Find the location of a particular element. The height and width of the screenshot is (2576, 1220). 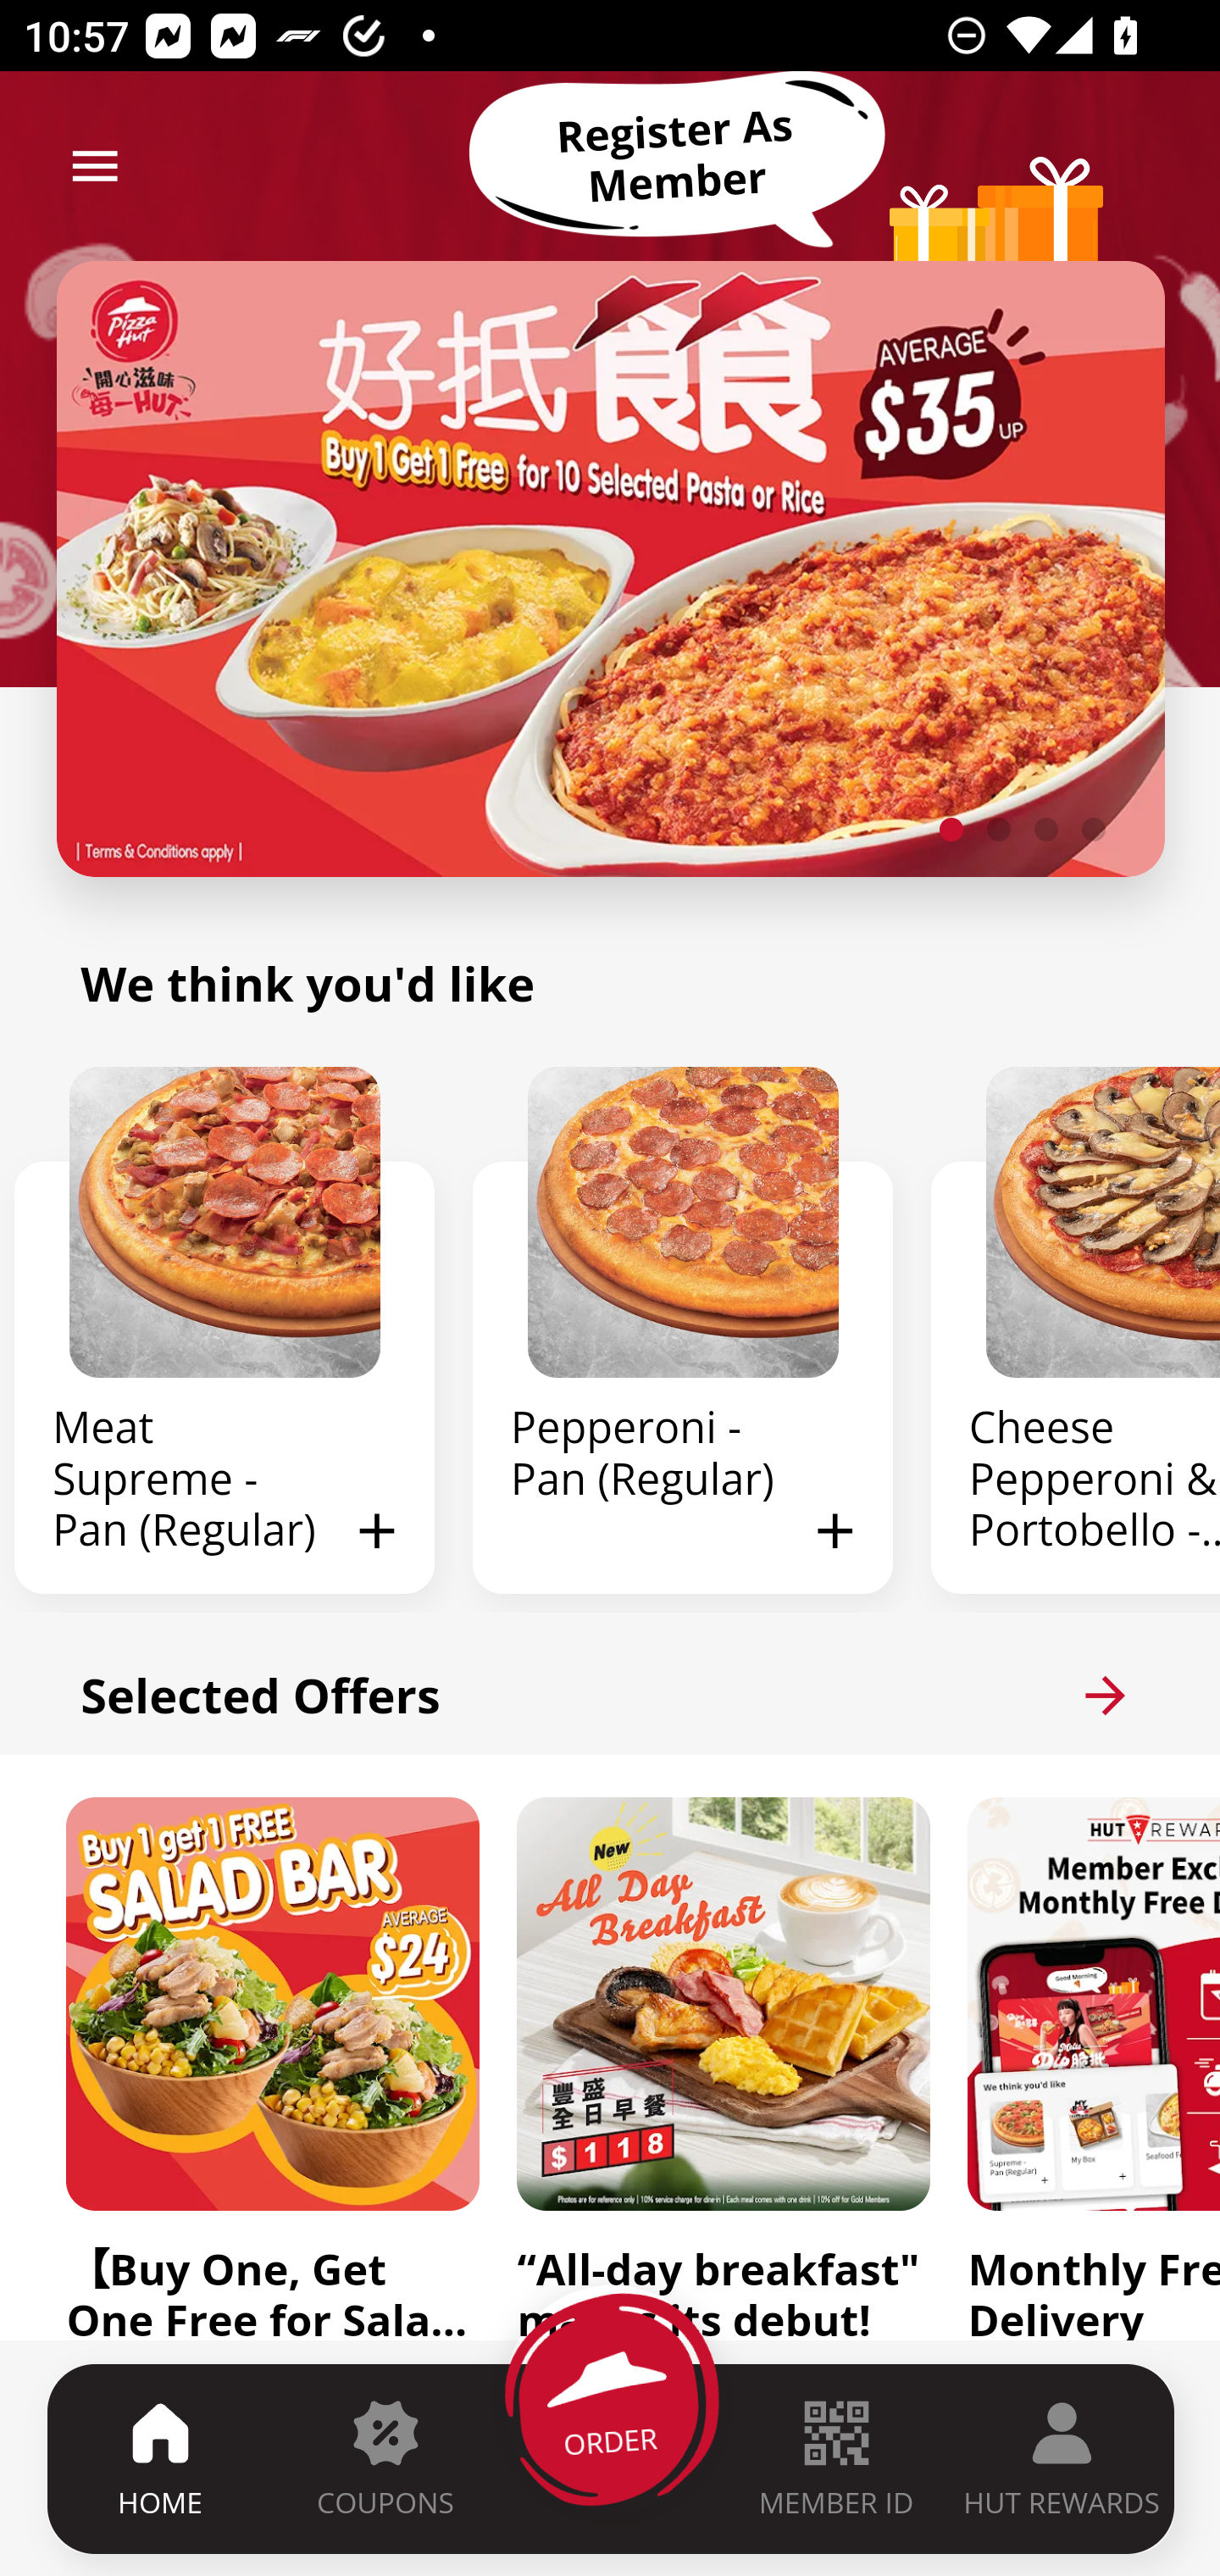

HUT REWARDS is located at coordinates (1062, 2458).